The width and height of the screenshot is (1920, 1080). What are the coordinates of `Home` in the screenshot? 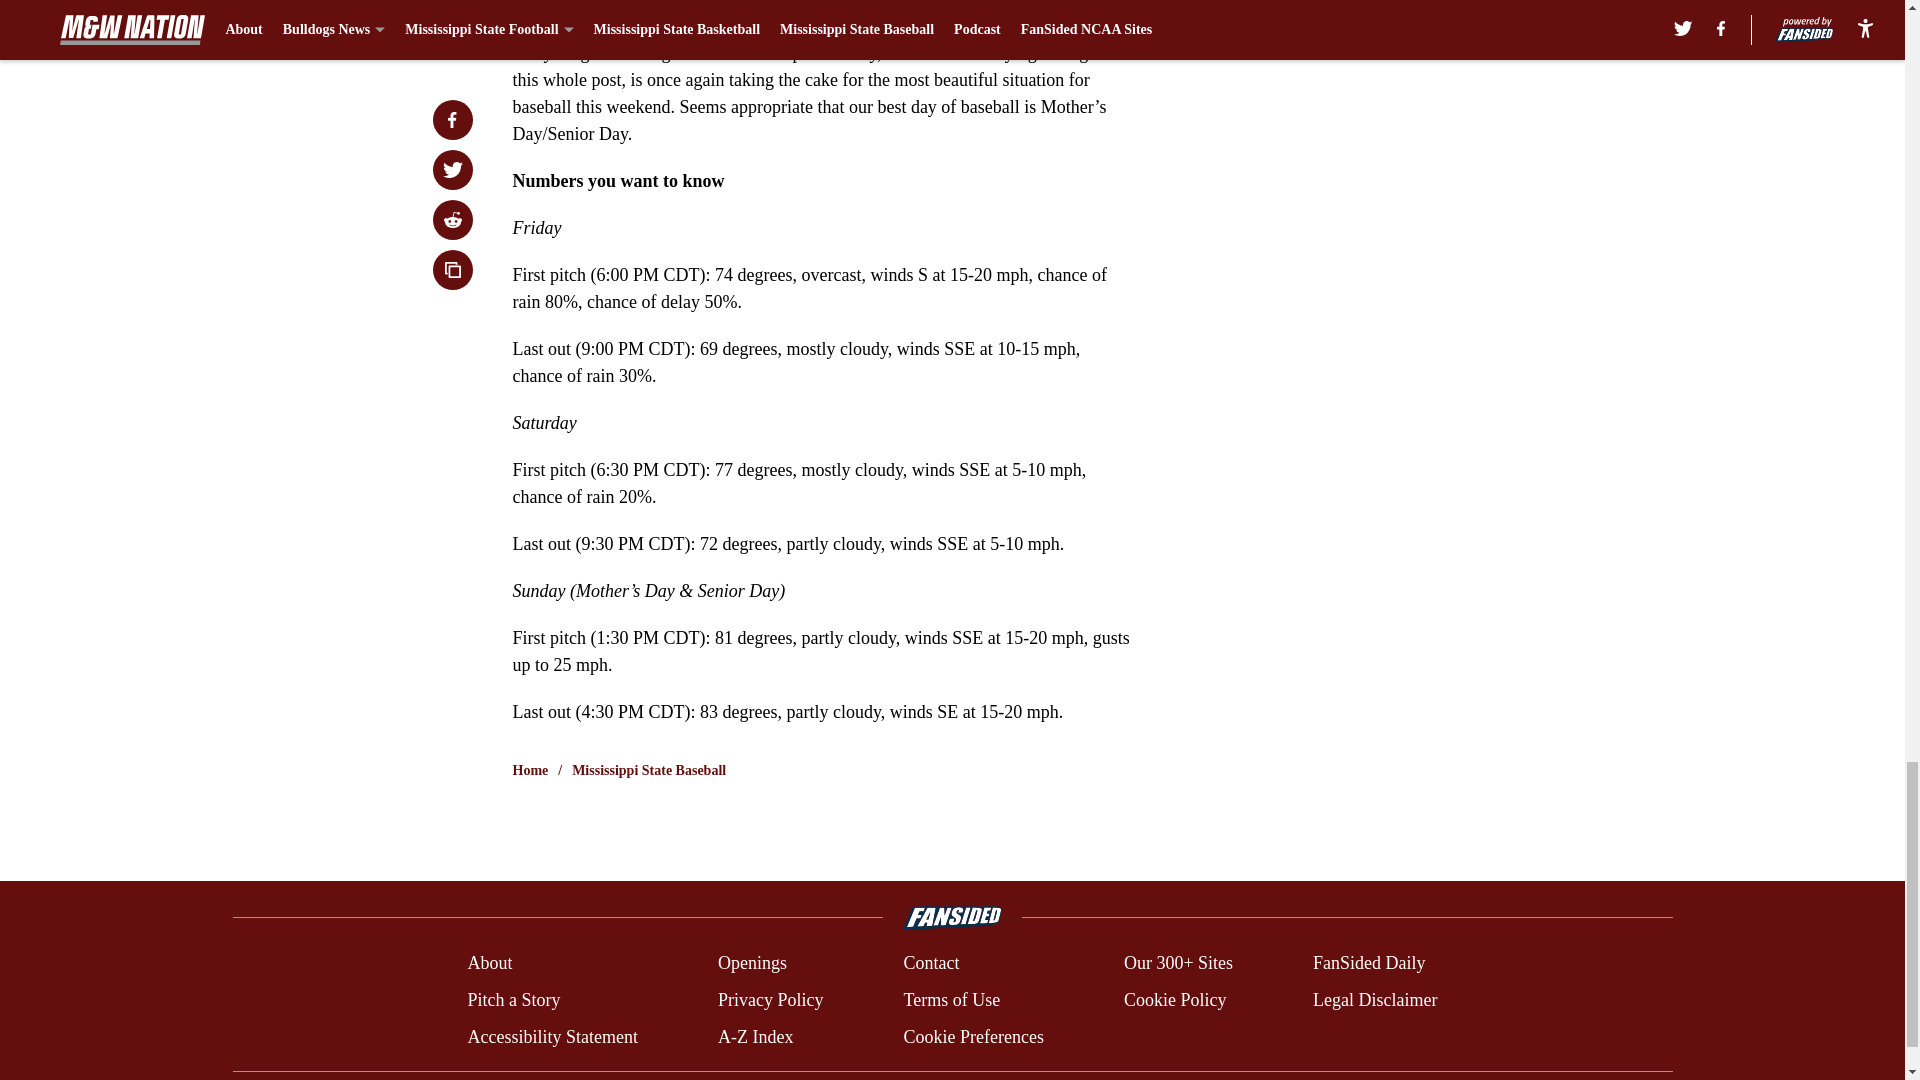 It's located at (530, 770).